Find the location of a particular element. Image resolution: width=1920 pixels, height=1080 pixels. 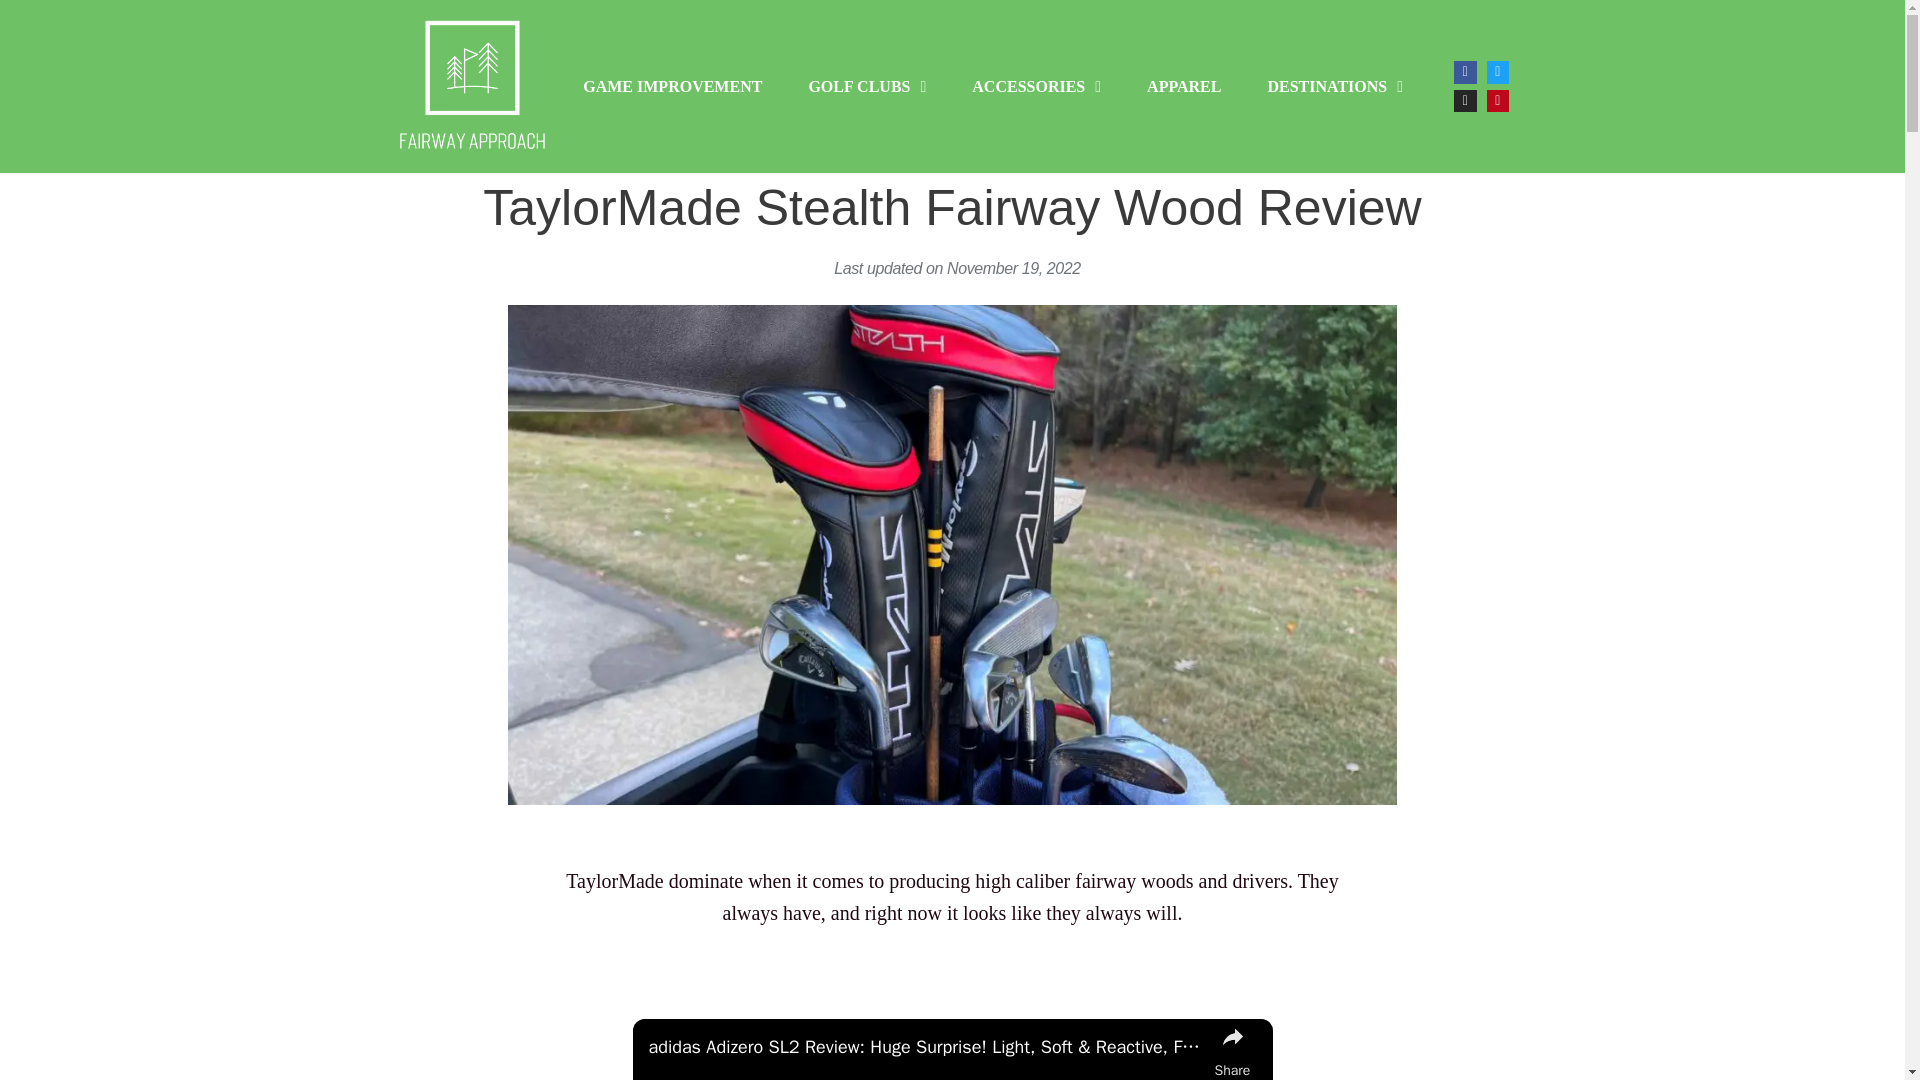

ACCESSORIES is located at coordinates (1036, 86).